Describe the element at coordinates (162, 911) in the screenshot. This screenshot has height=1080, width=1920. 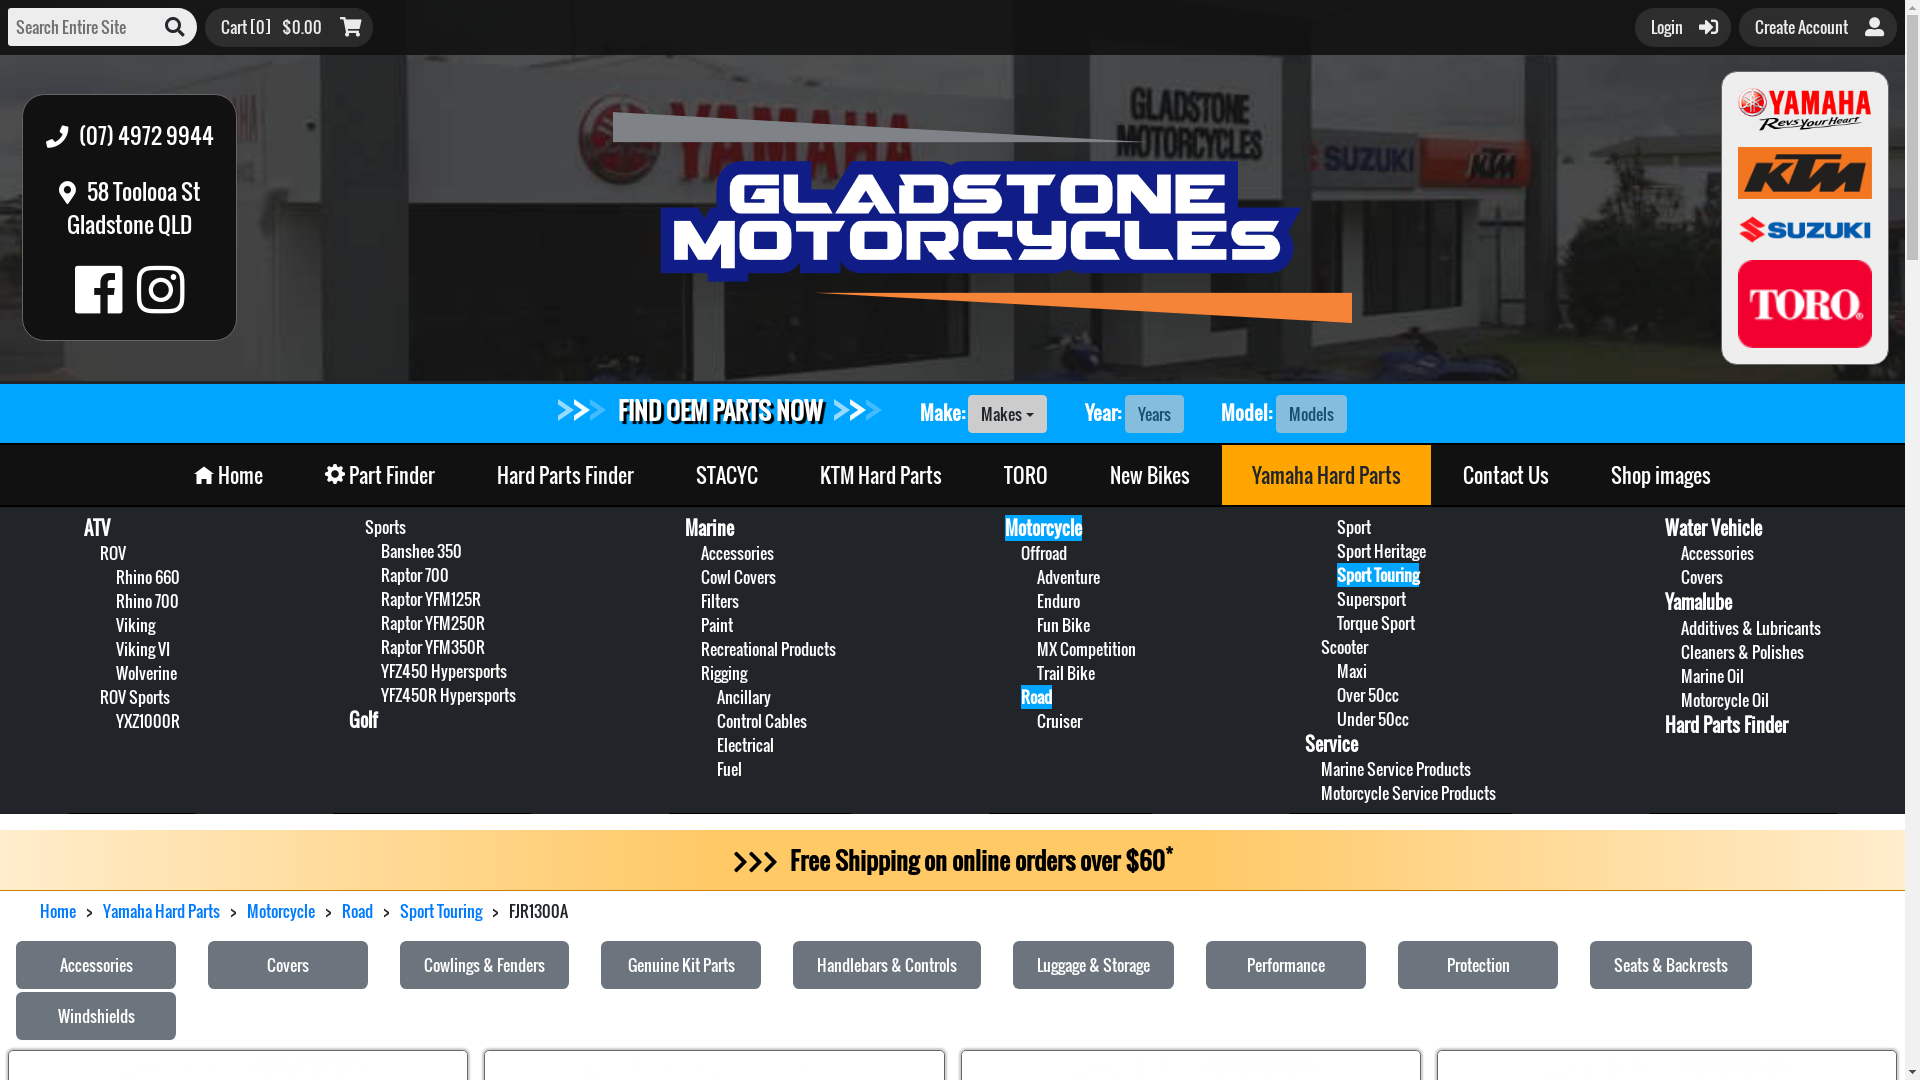
I see `Yamaha Hard Parts` at that location.